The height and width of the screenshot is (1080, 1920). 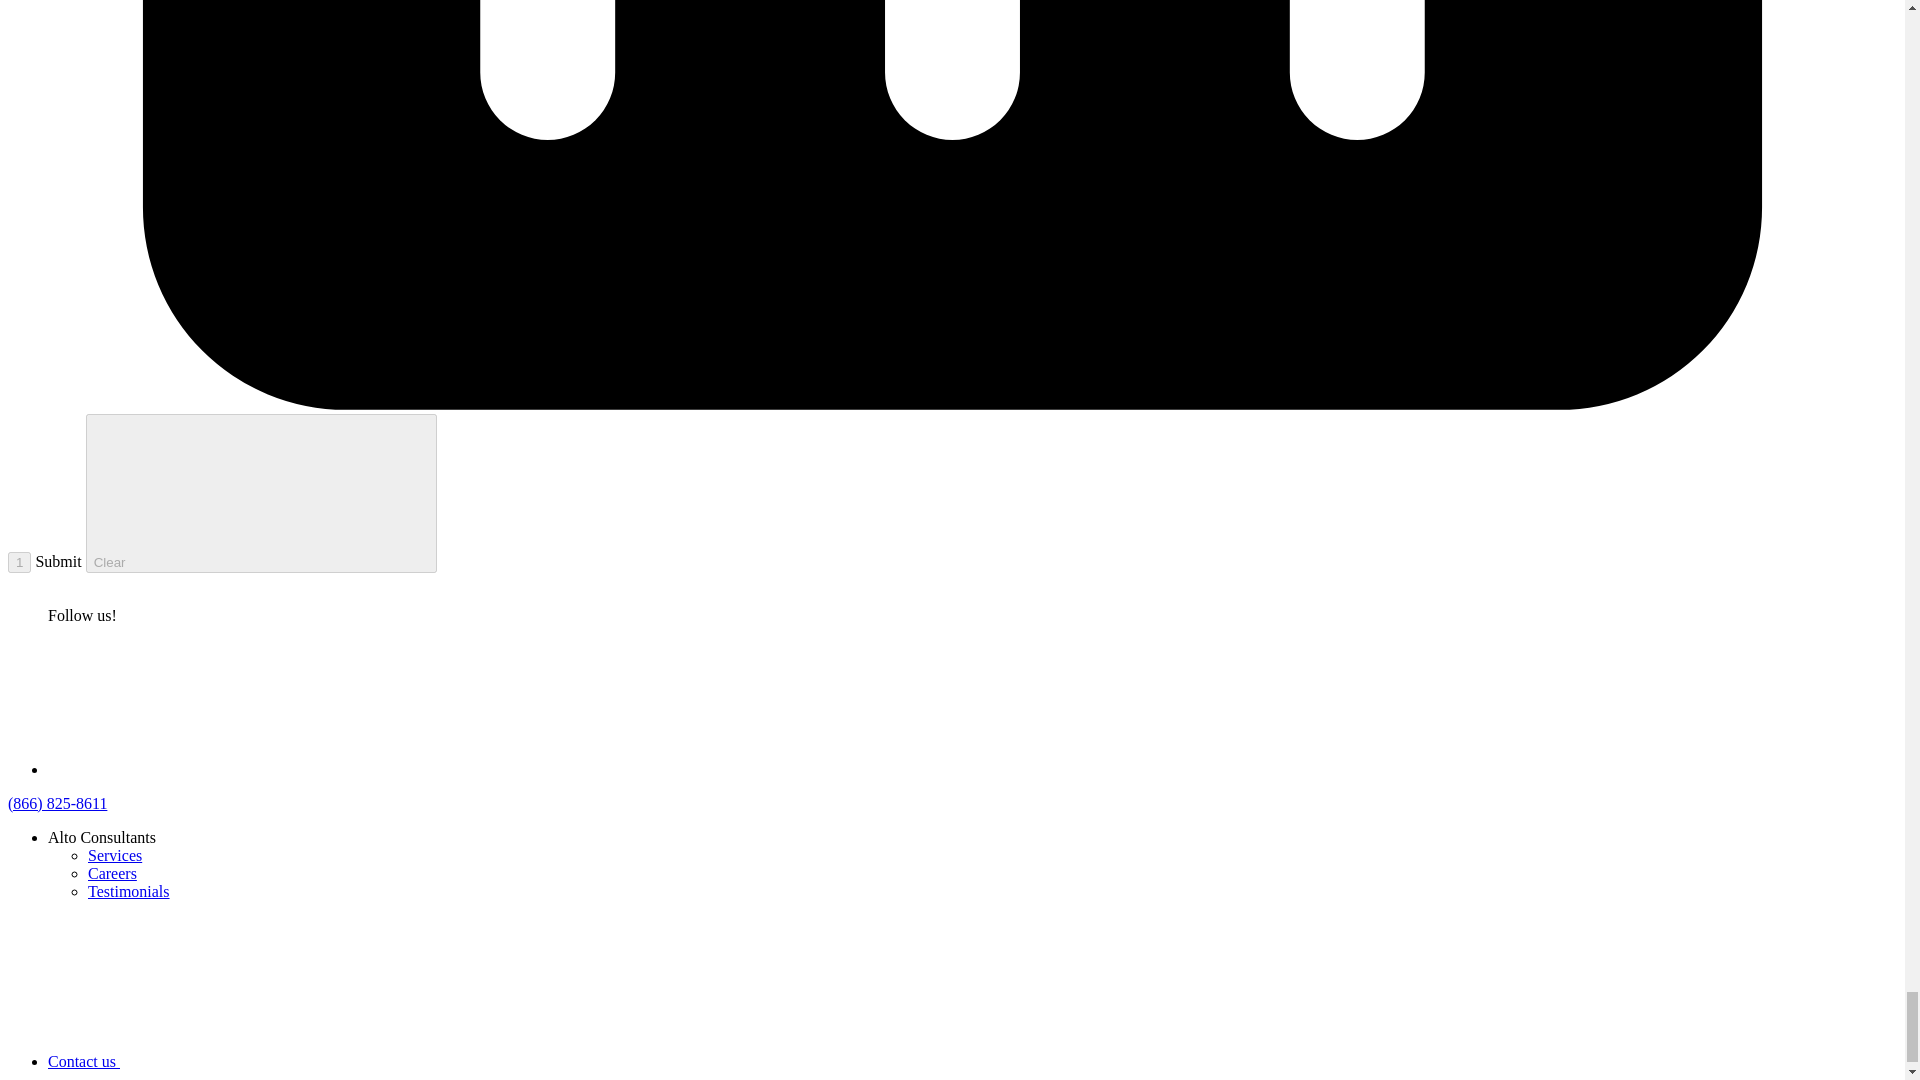 I want to click on Services, so click(x=115, y=854).